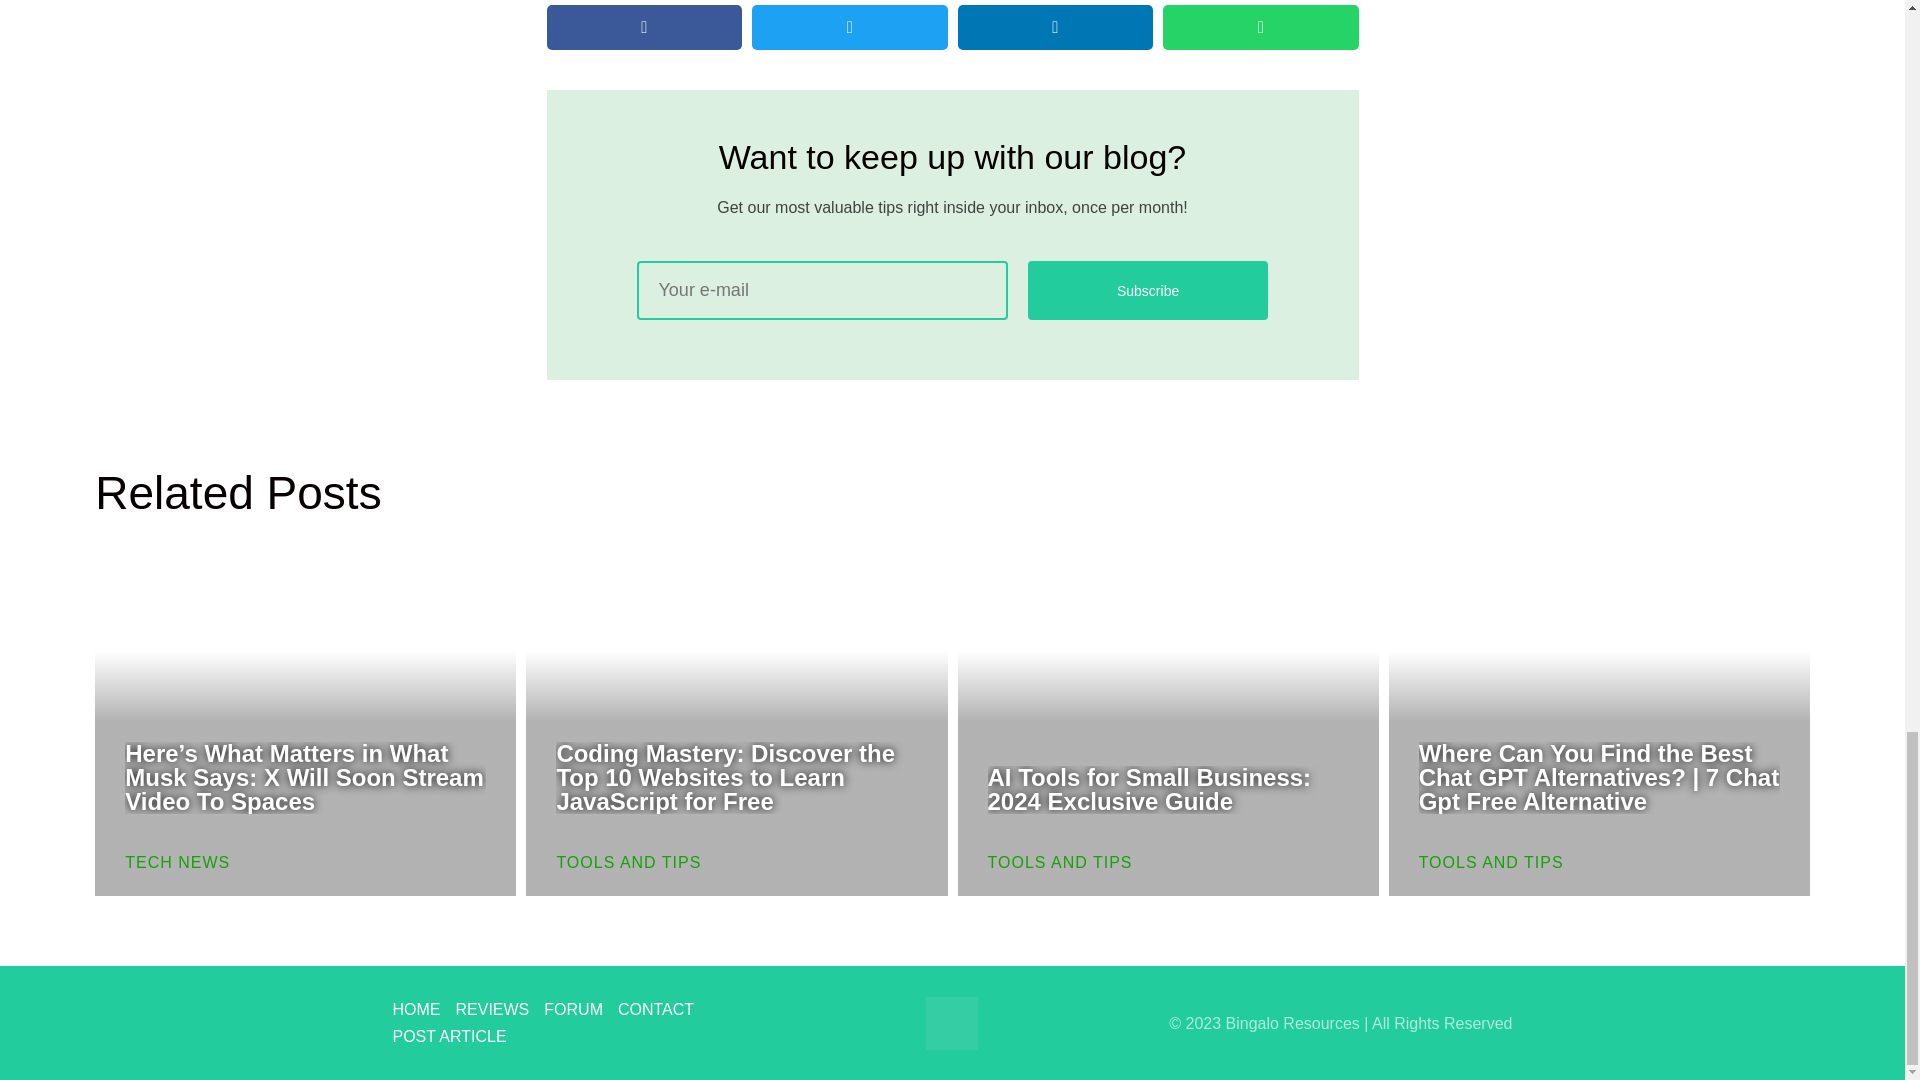 The height and width of the screenshot is (1080, 1920). Describe the element at coordinates (1150, 789) in the screenshot. I see `AI Tools for Small Business: 2024 Exclusive Guide` at that location.